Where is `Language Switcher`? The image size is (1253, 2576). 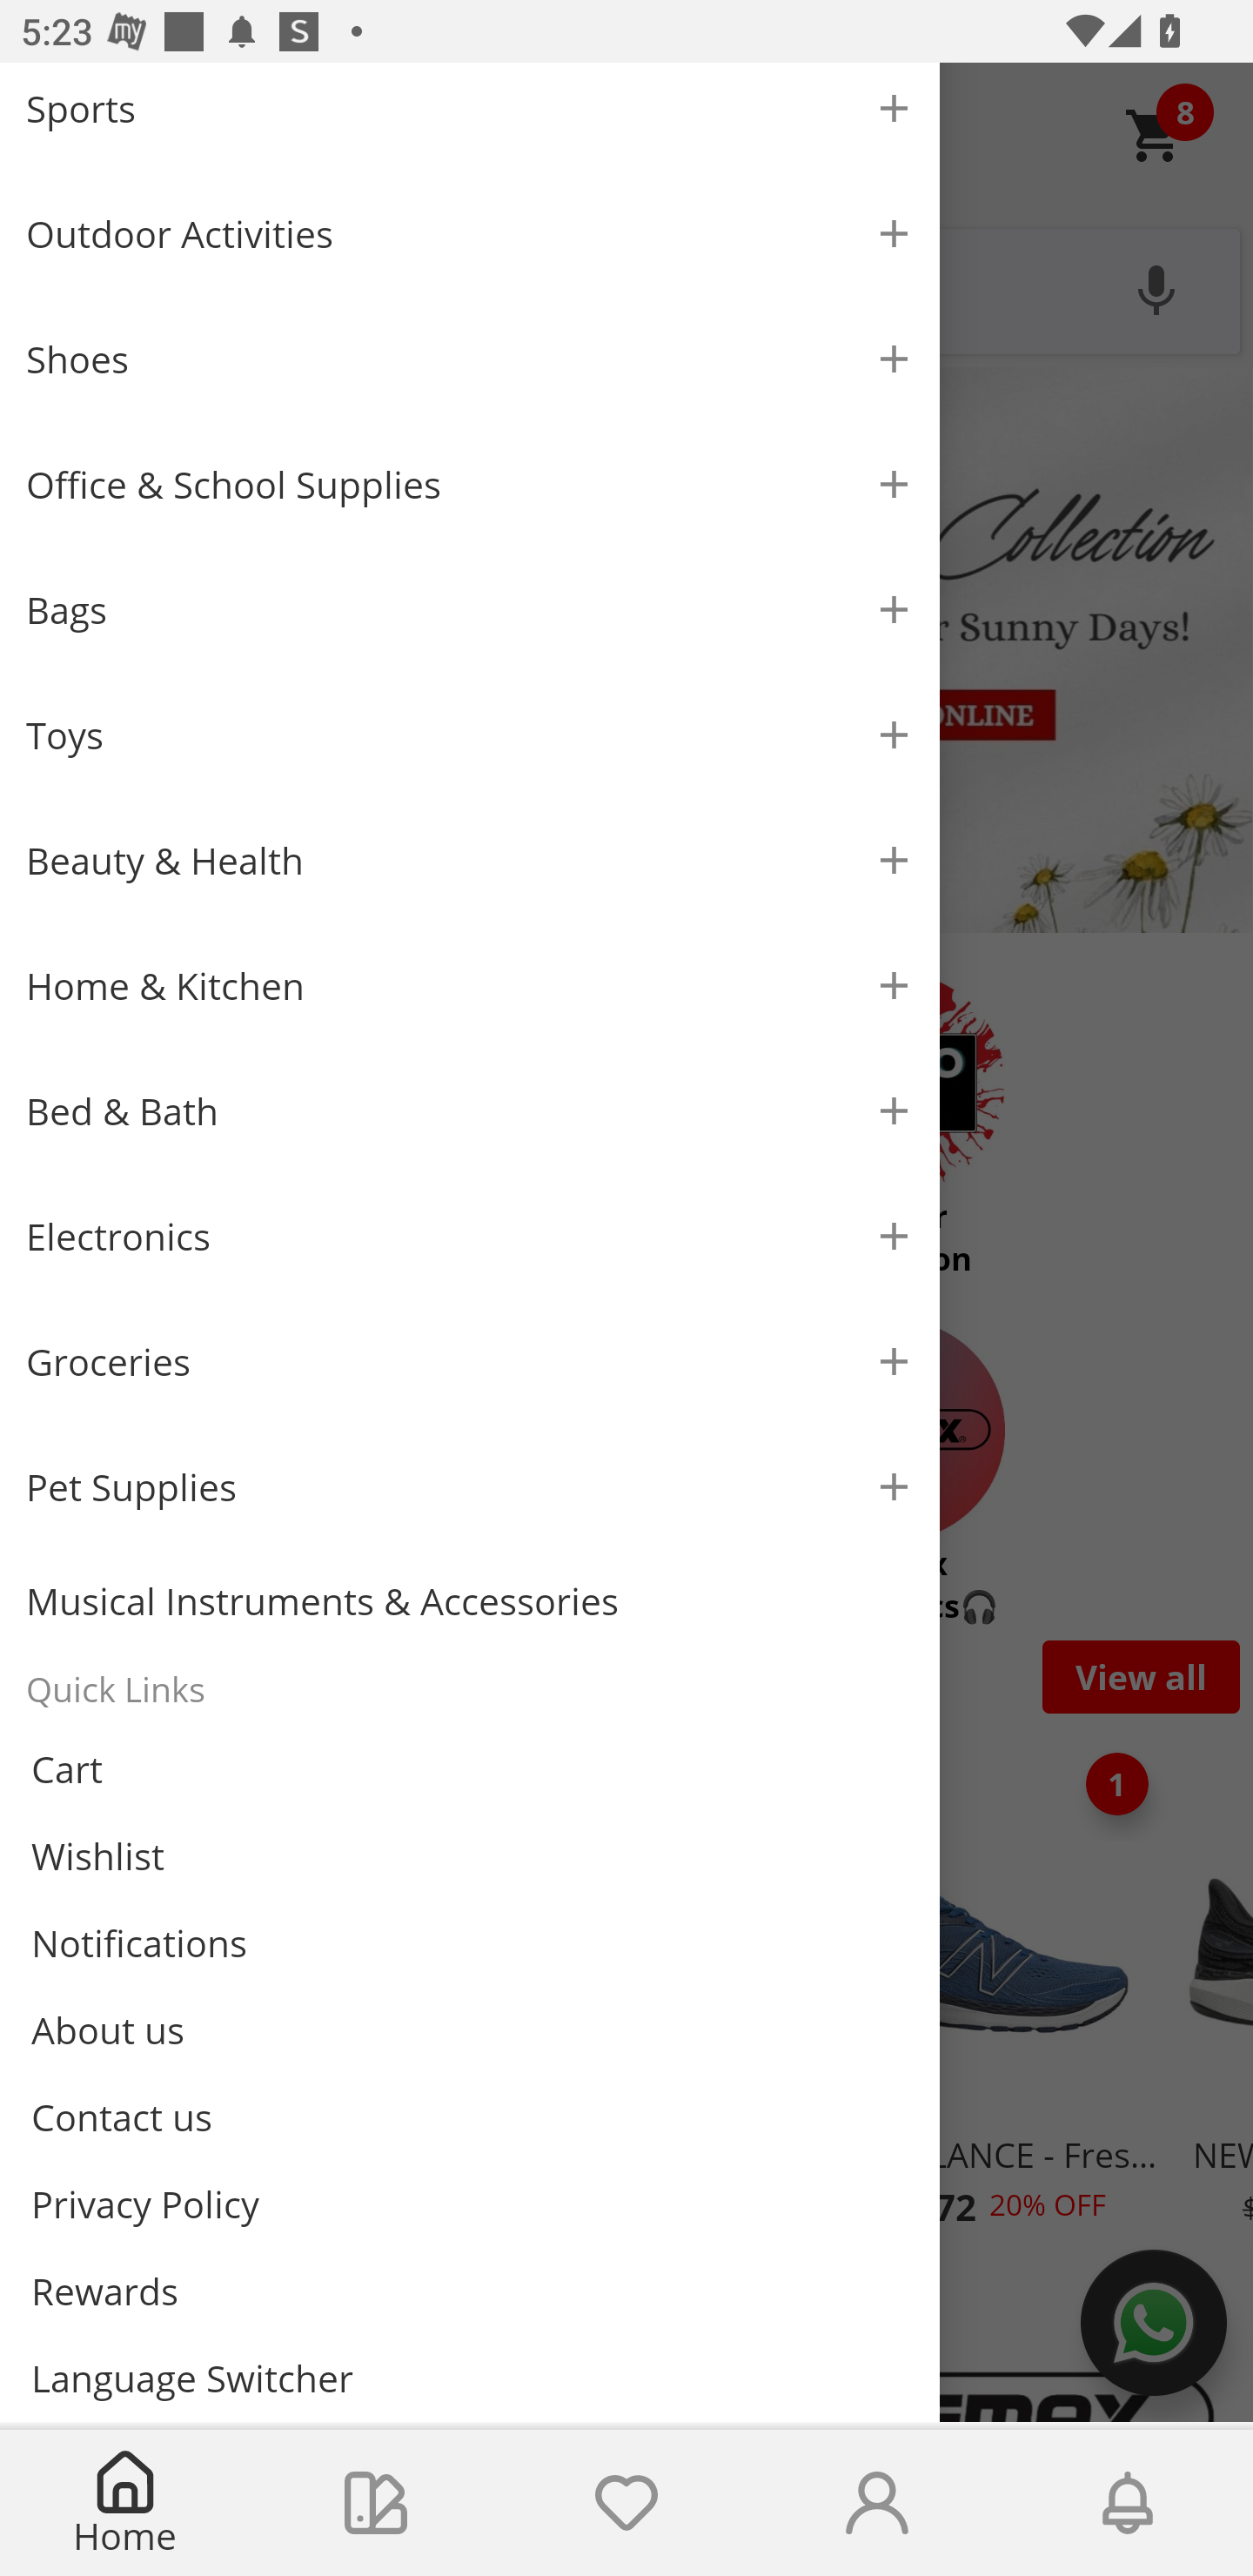
Language Switcher is located at coordinates (470, 2378).